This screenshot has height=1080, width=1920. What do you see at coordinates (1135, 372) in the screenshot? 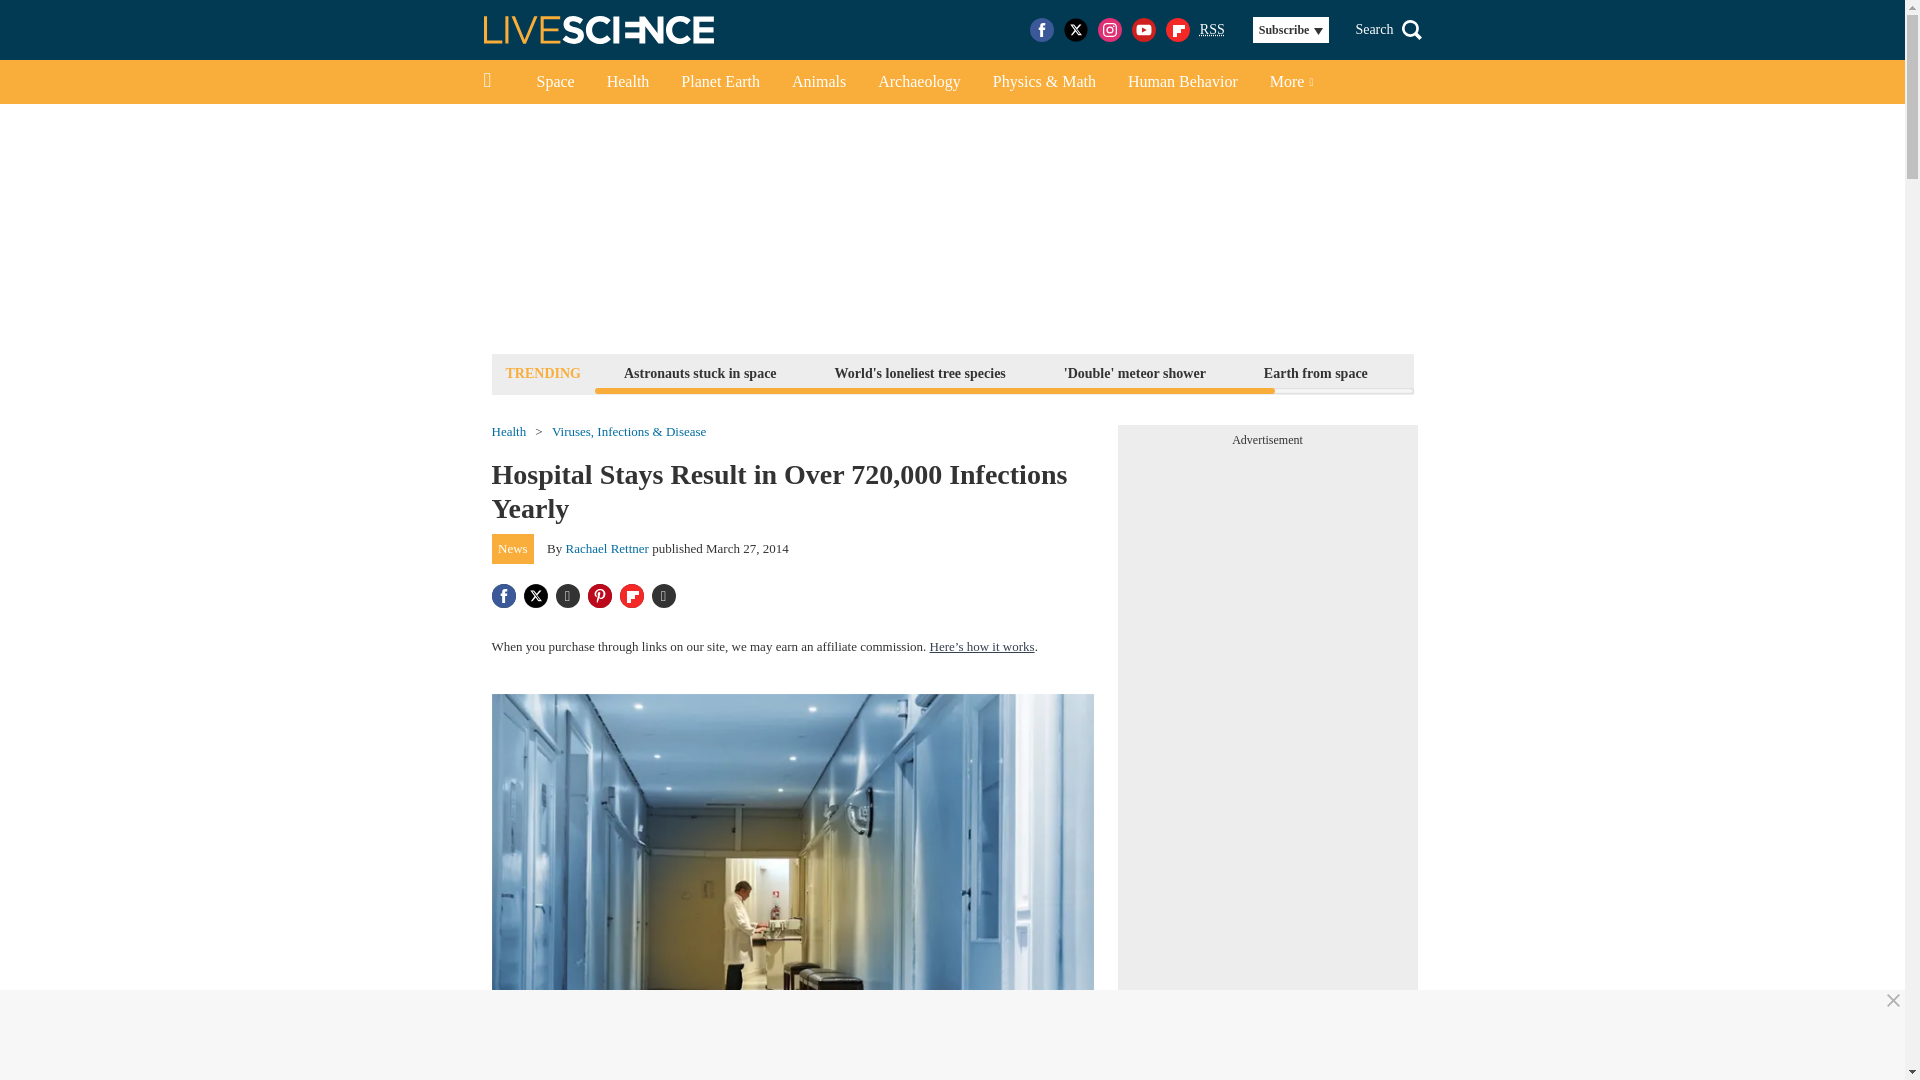
I see `'Double' meteor shower` at bounding box center [1135, 372].